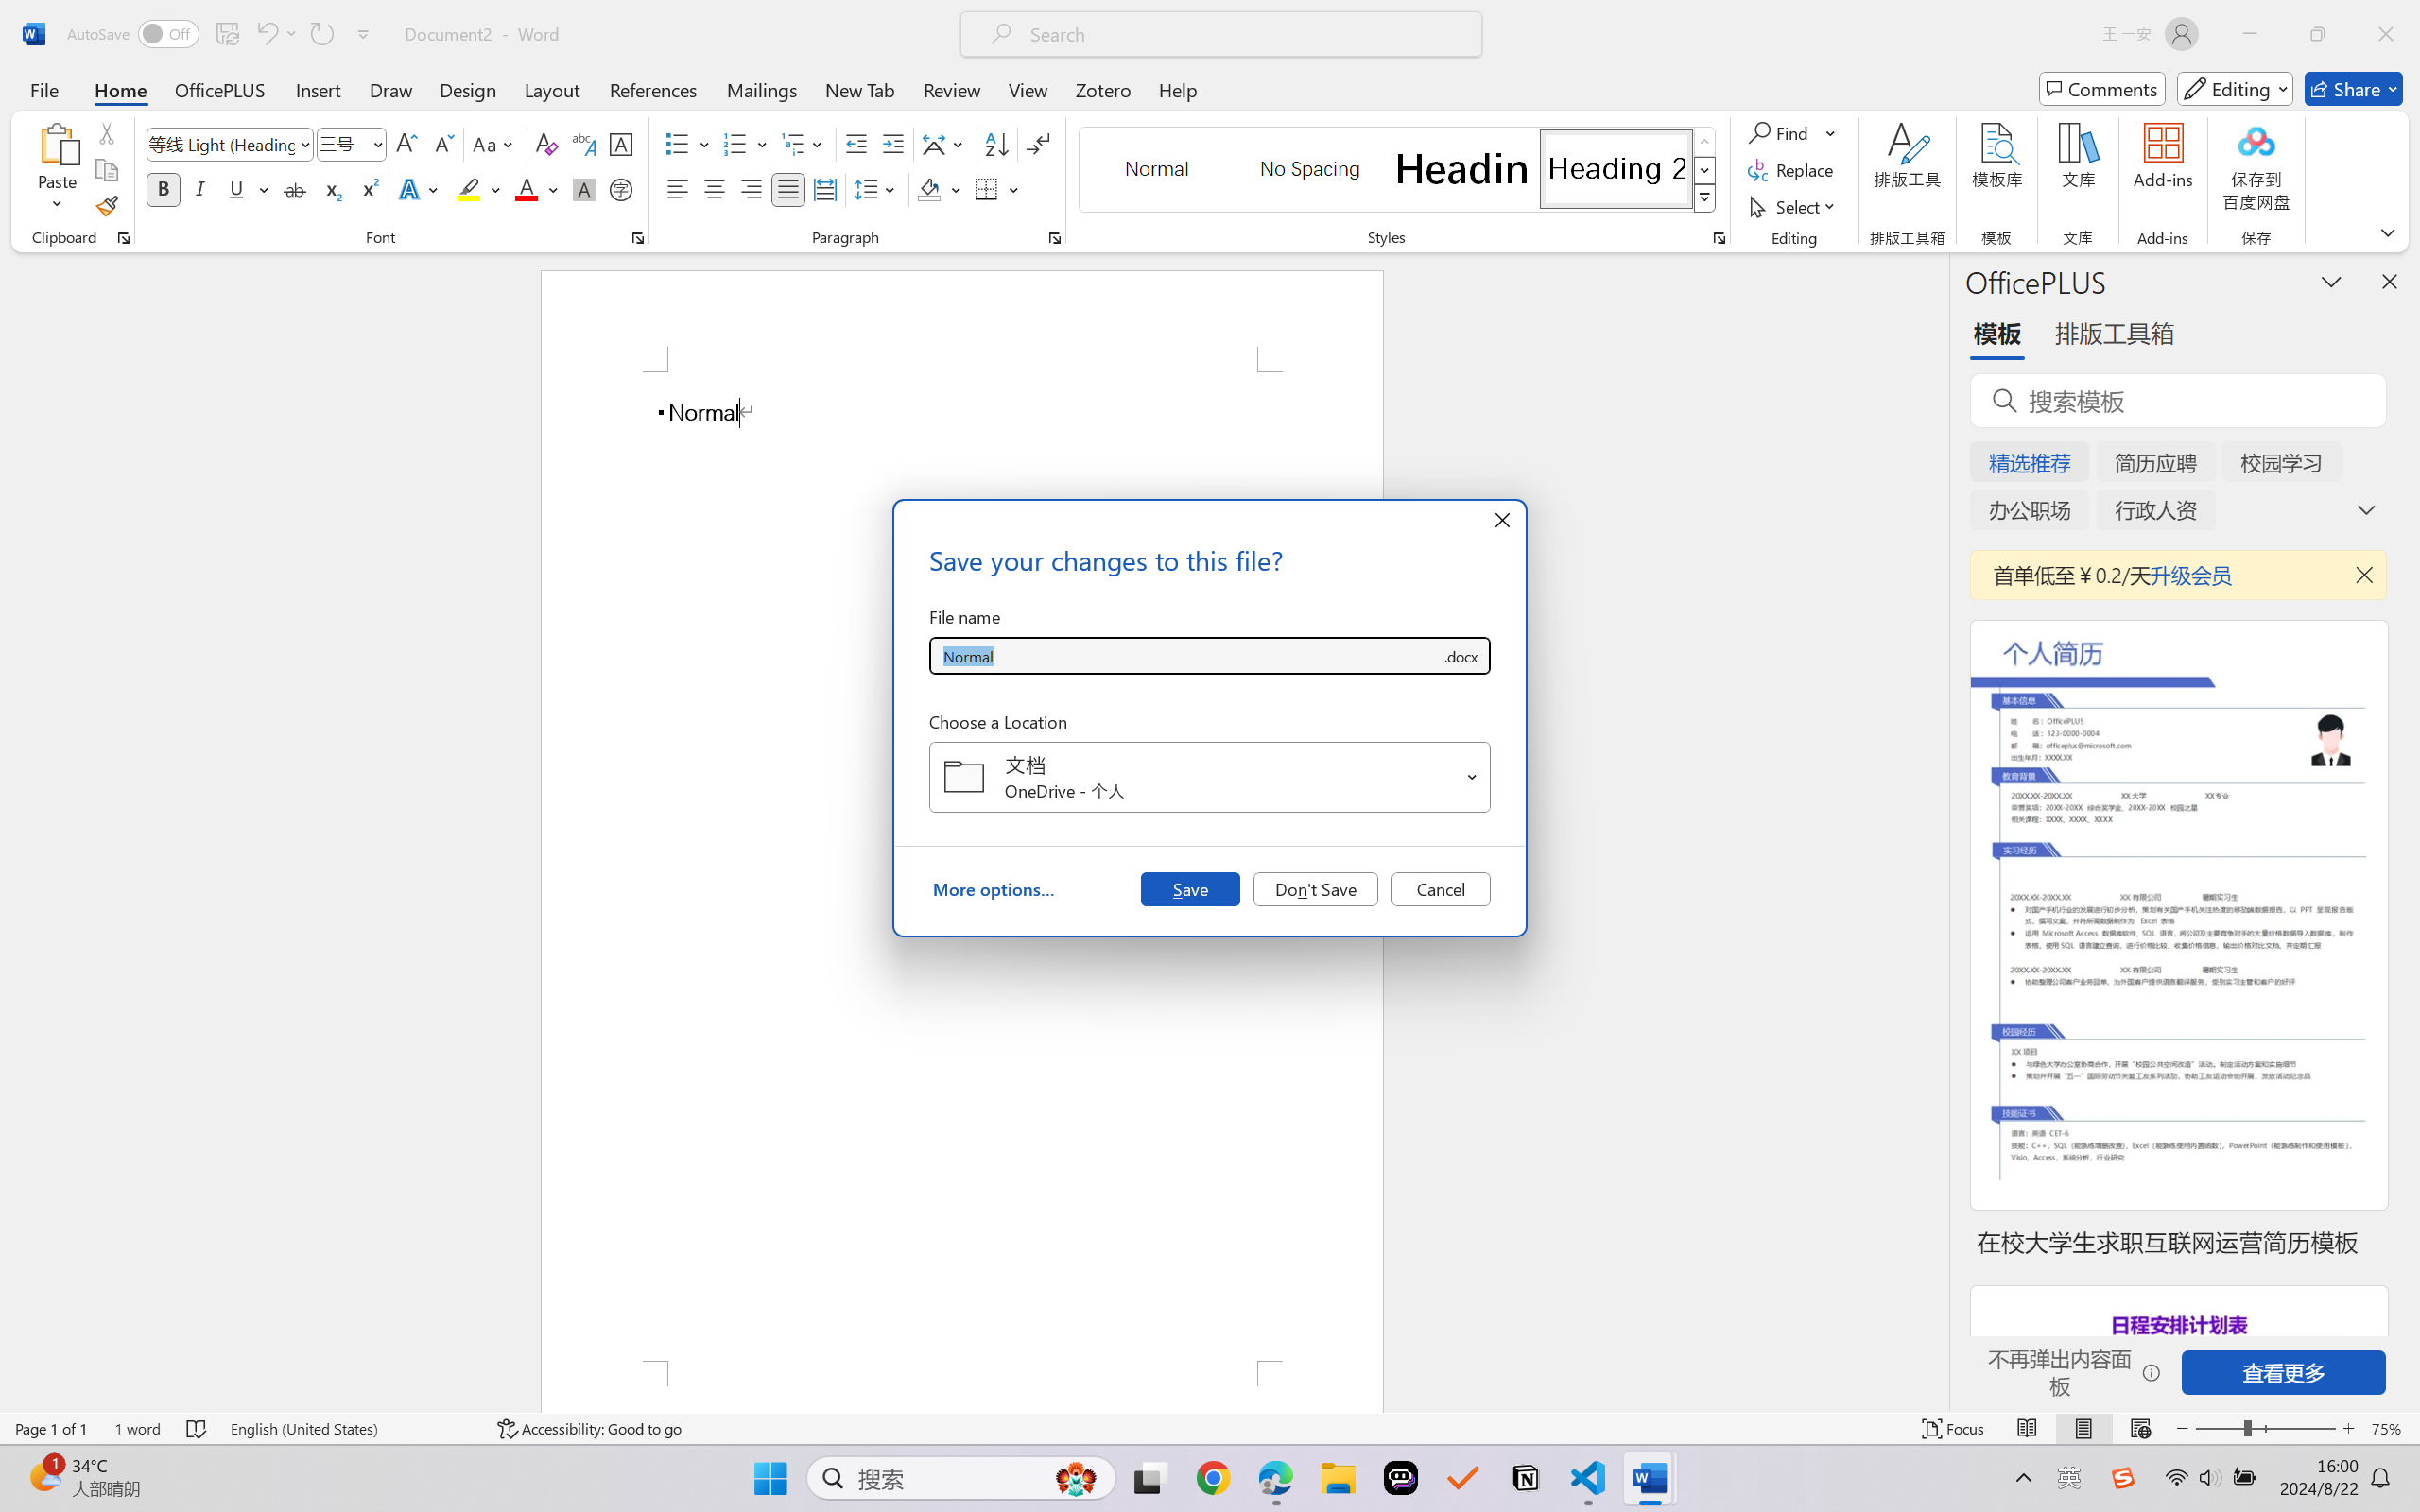 The image size is (2420, 1512). What do you see at coordinates (1210, 1428) in the screenshot?
I see `Class: MsoCommandBar` at bounding box center [1210, 1428].